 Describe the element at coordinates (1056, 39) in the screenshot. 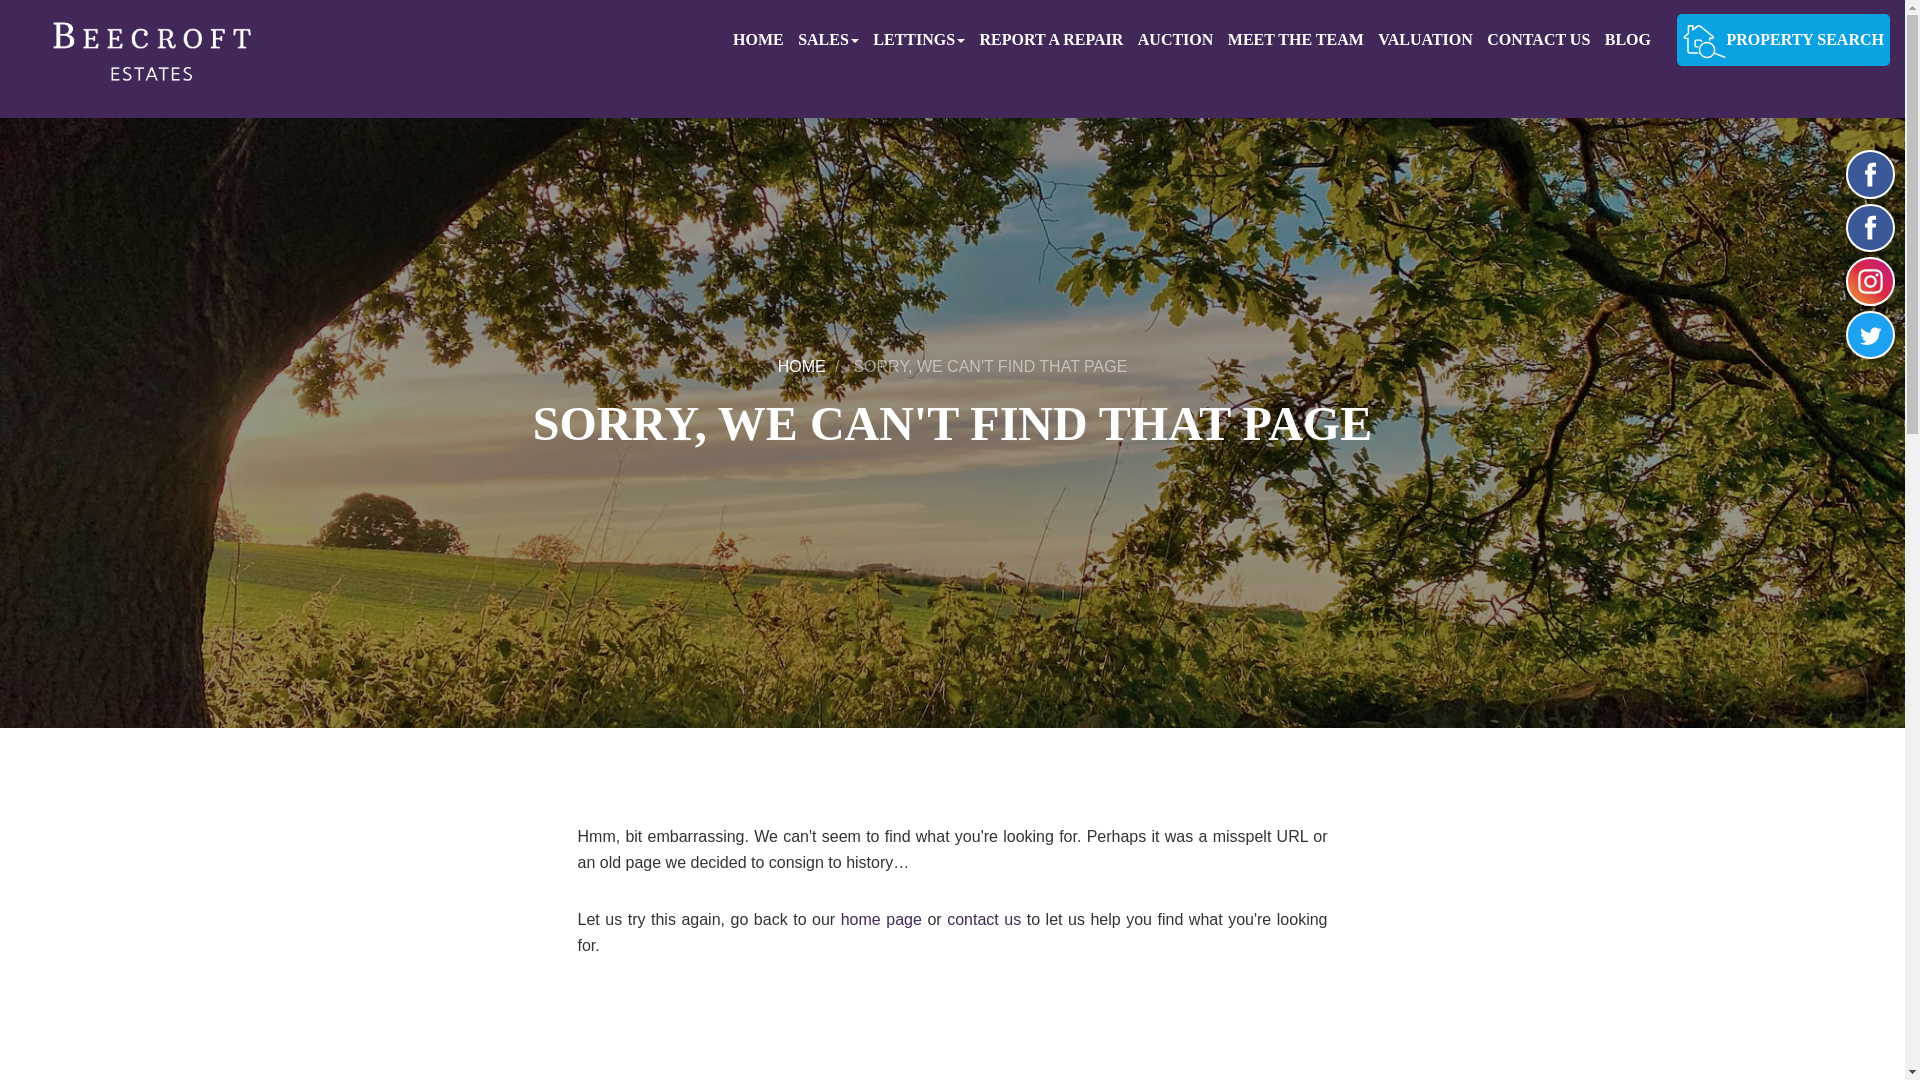

I see `REPORT A REPAIR` at that location.